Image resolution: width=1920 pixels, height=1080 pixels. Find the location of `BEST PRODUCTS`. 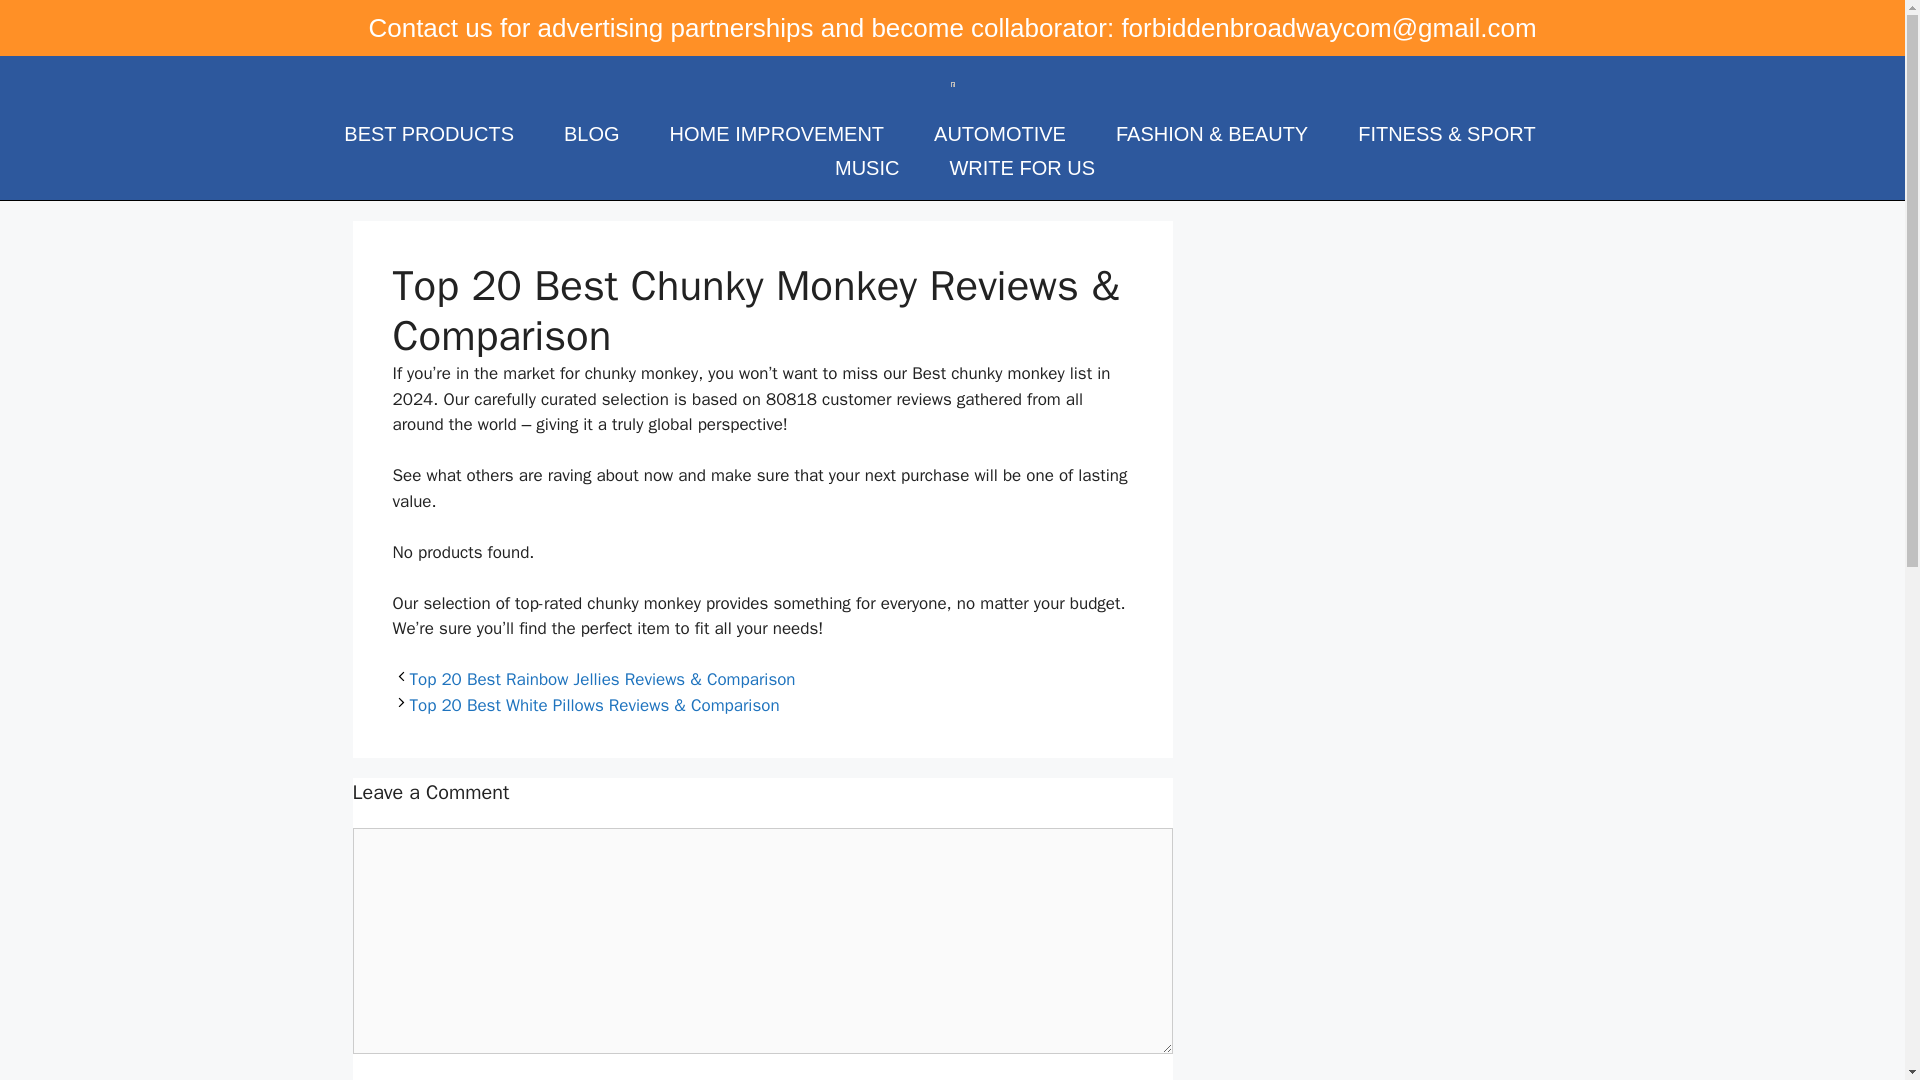

BEST PRODUCTS is located at coordinates (428, 132).